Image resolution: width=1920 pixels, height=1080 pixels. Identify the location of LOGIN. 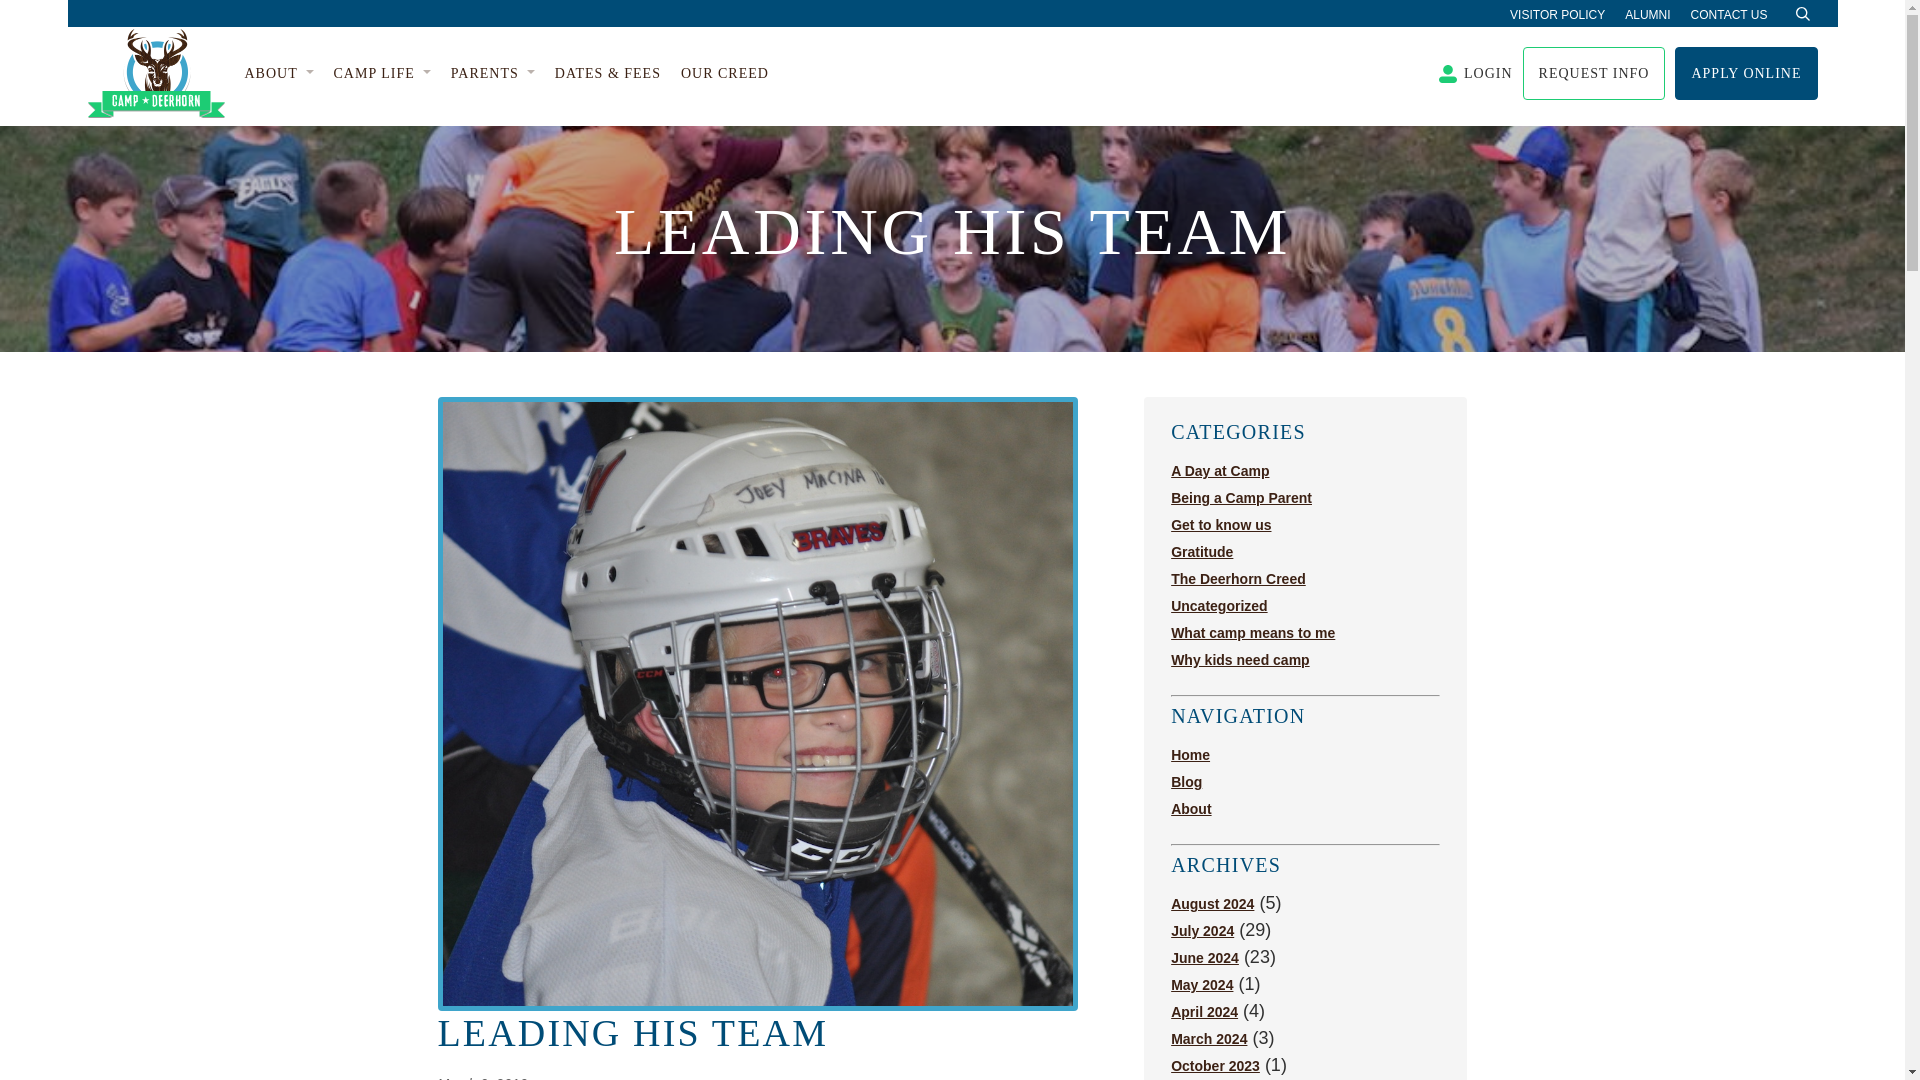
(1475, 73).